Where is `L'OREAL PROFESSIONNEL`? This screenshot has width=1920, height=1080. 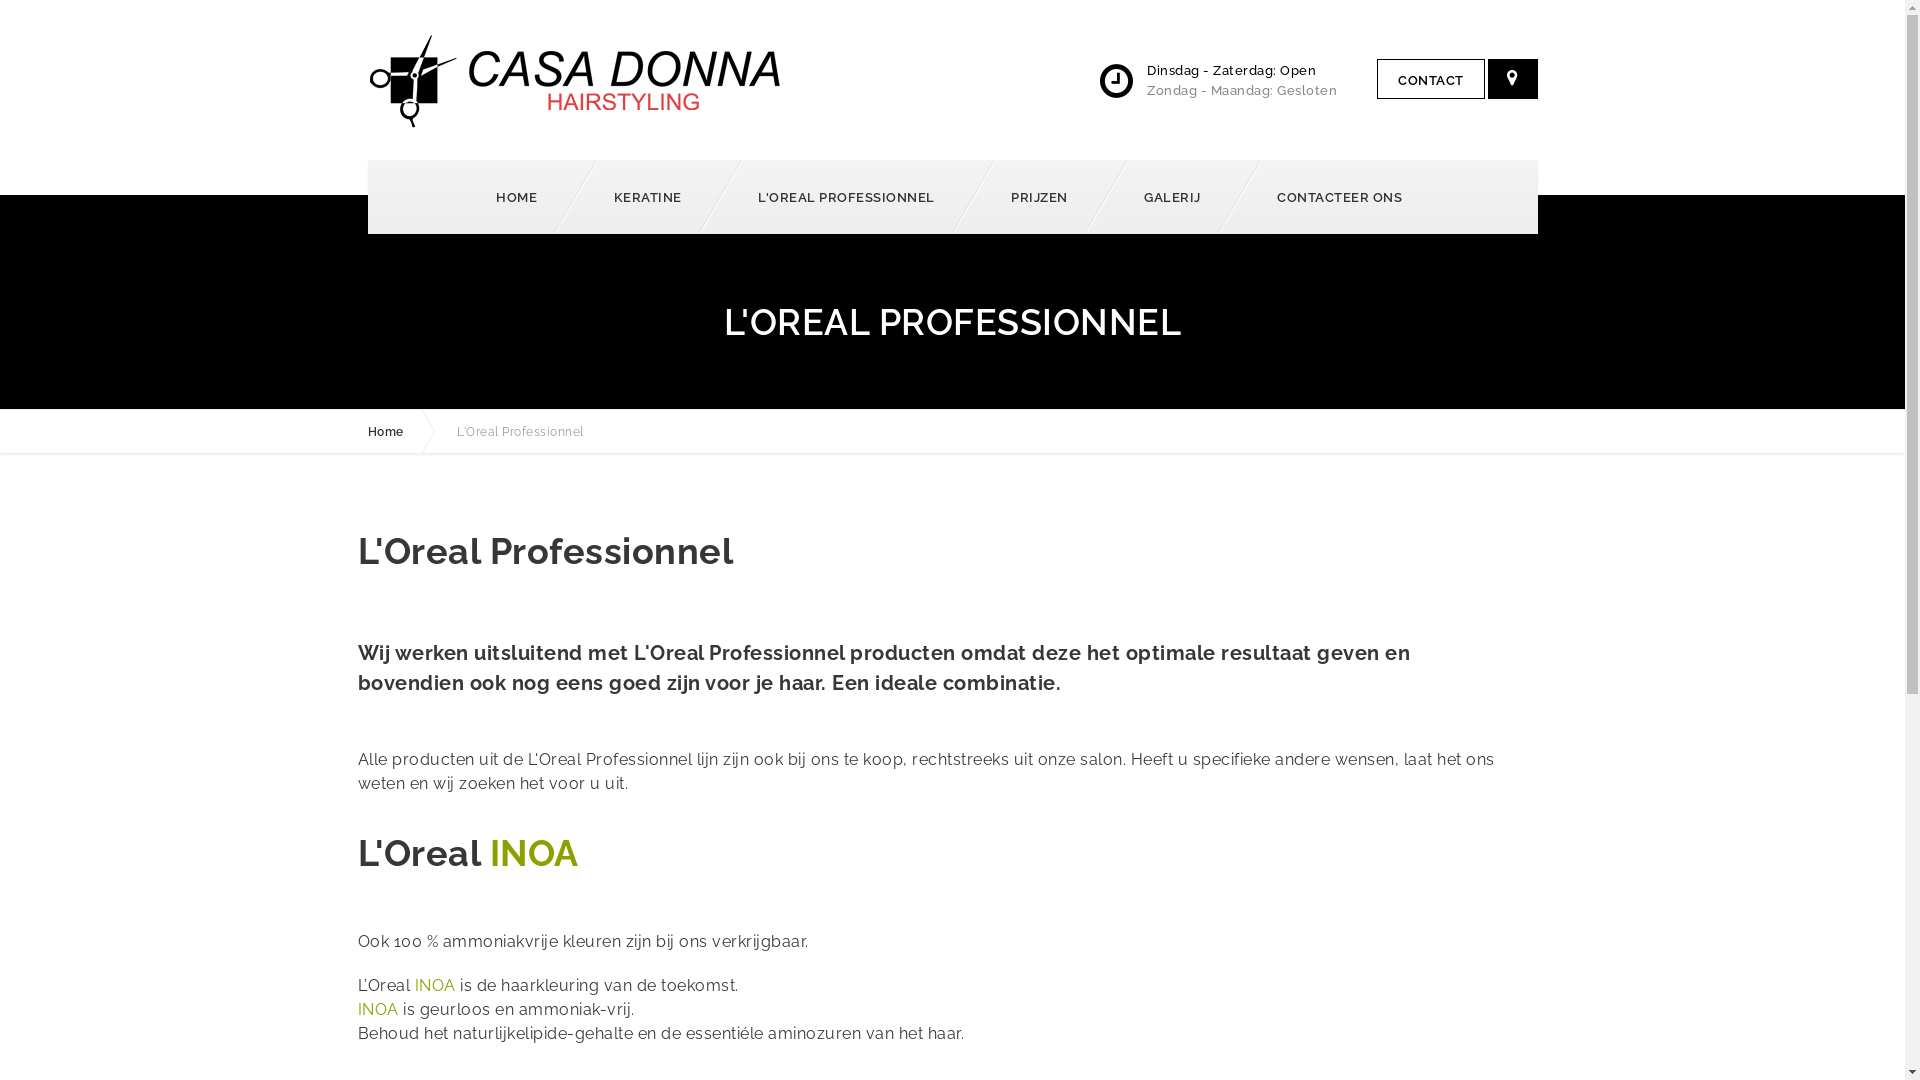
L'OREAL PROFESSIONNEL is located at coordinates (850, 196).